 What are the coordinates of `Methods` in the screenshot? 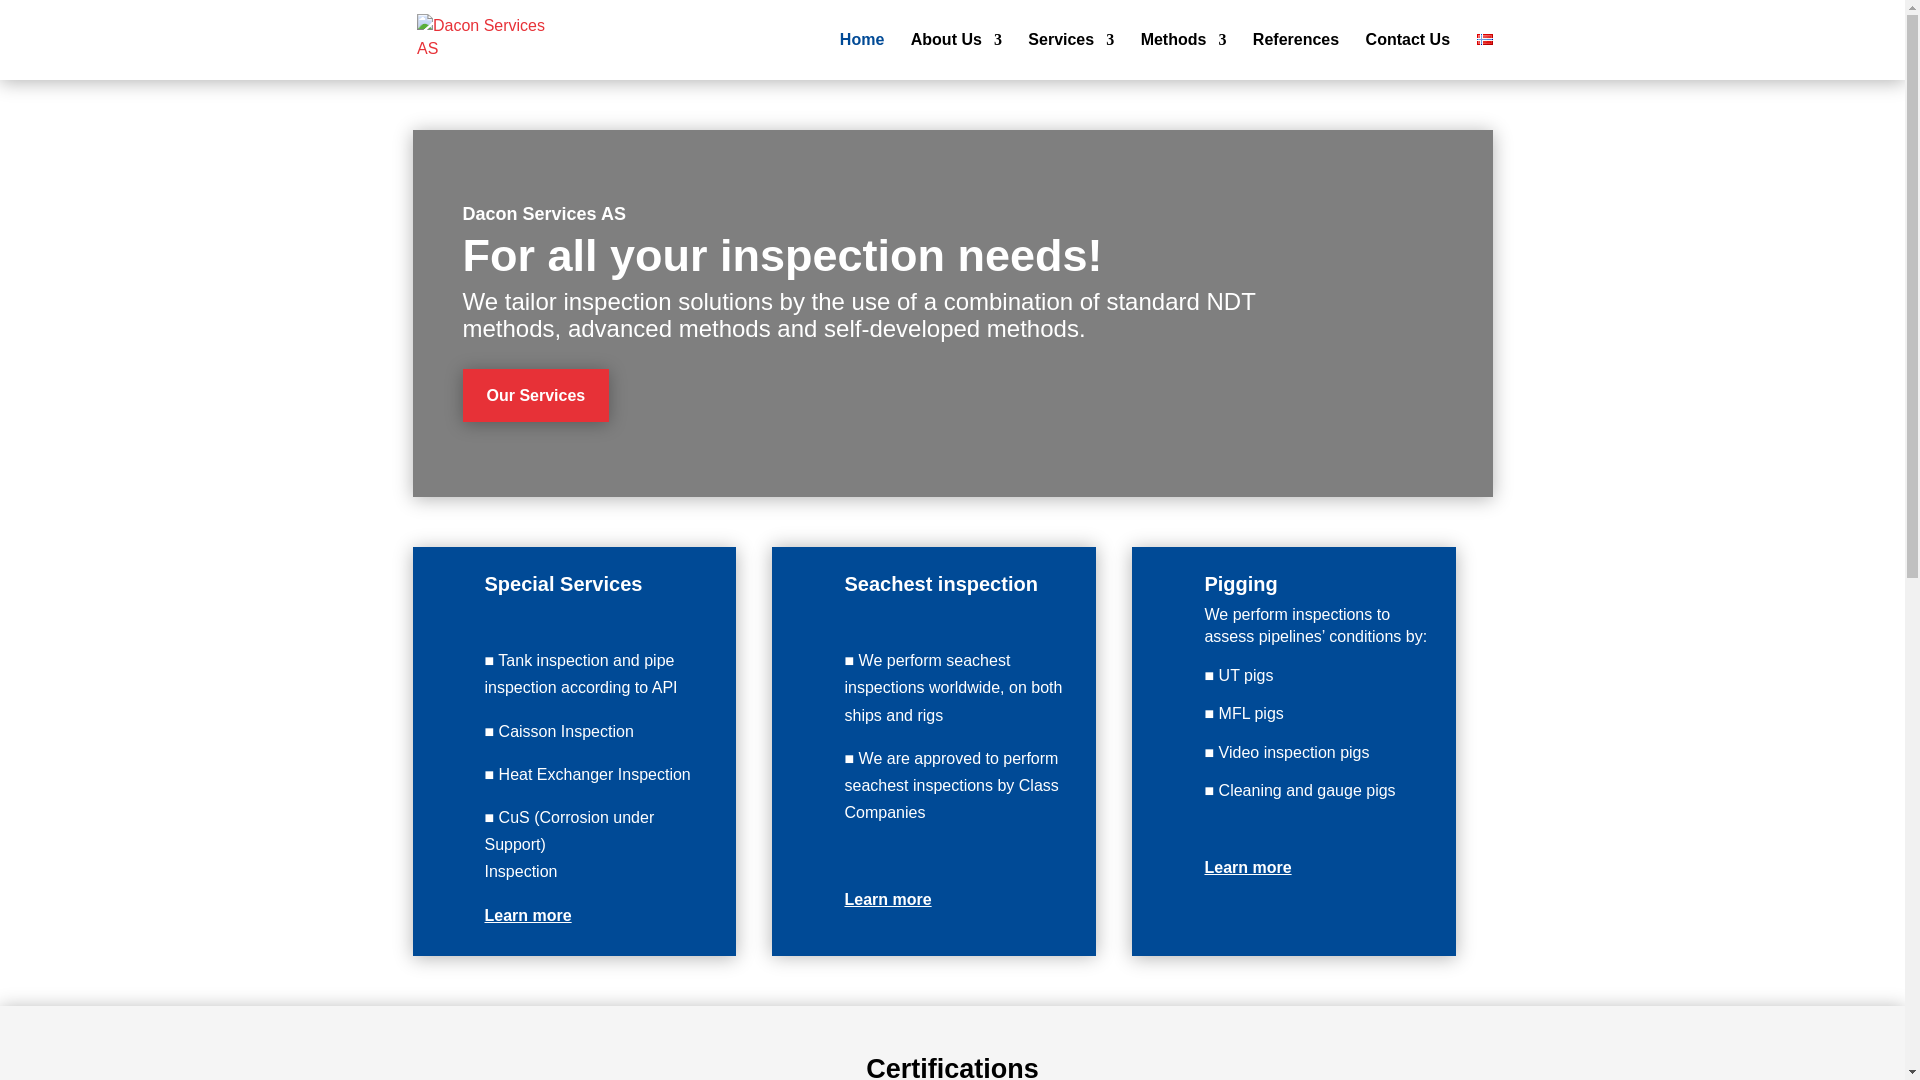 It's located at (1183, 56).